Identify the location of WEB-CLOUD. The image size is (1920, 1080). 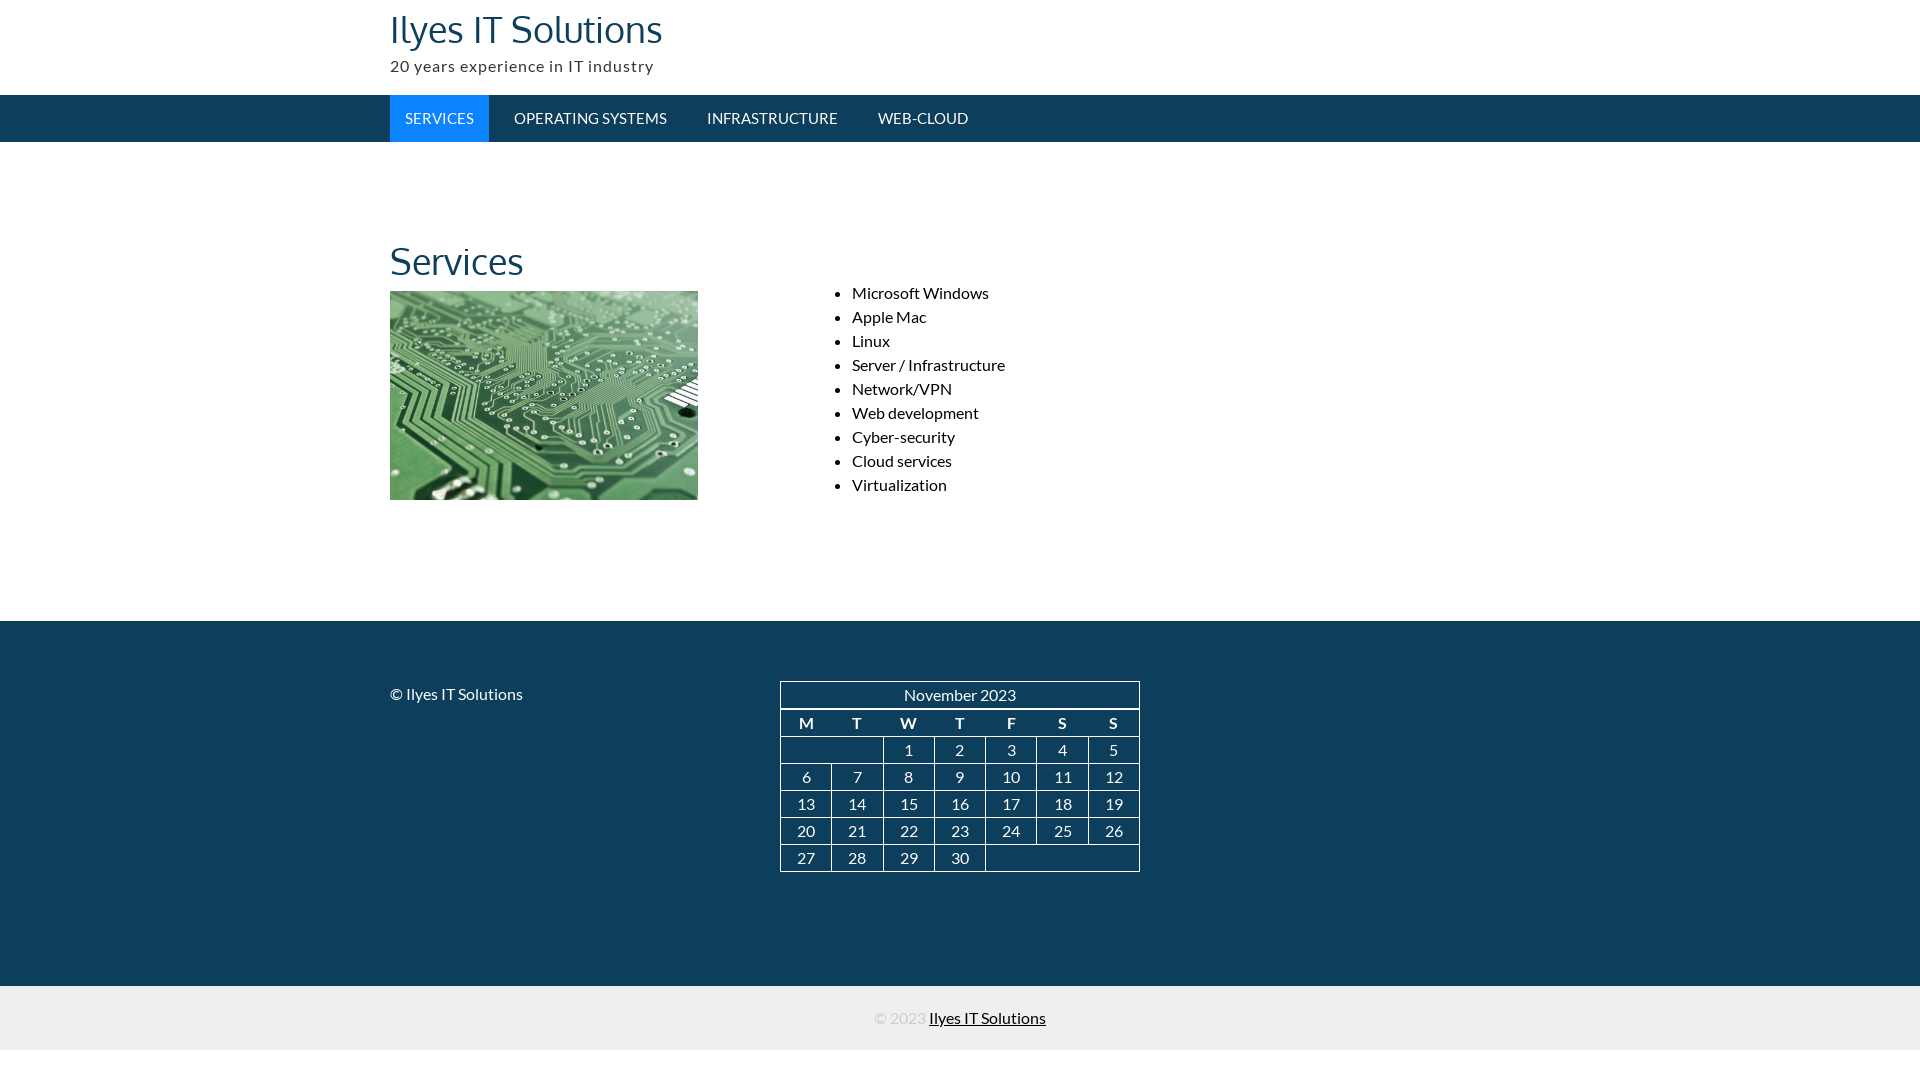
(923, 118).